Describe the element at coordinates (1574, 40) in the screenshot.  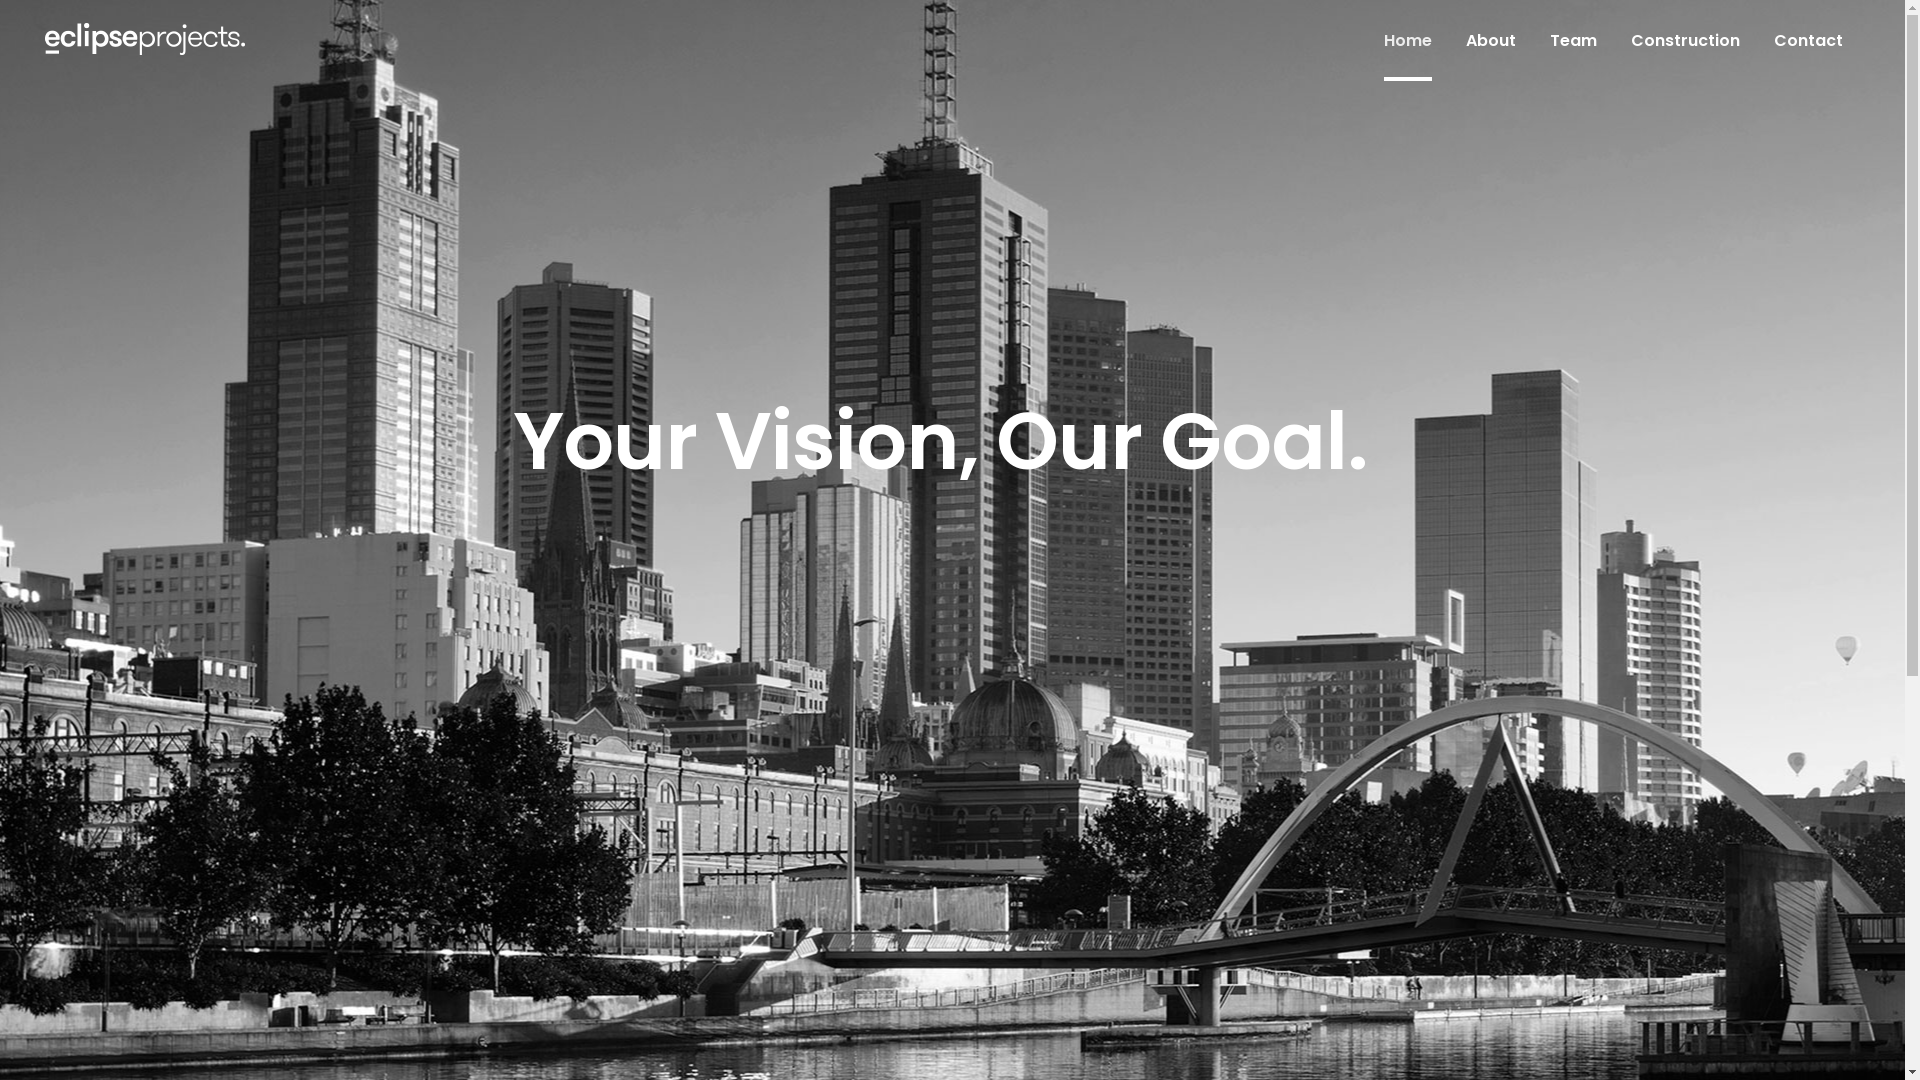
I see `Team` at that location.